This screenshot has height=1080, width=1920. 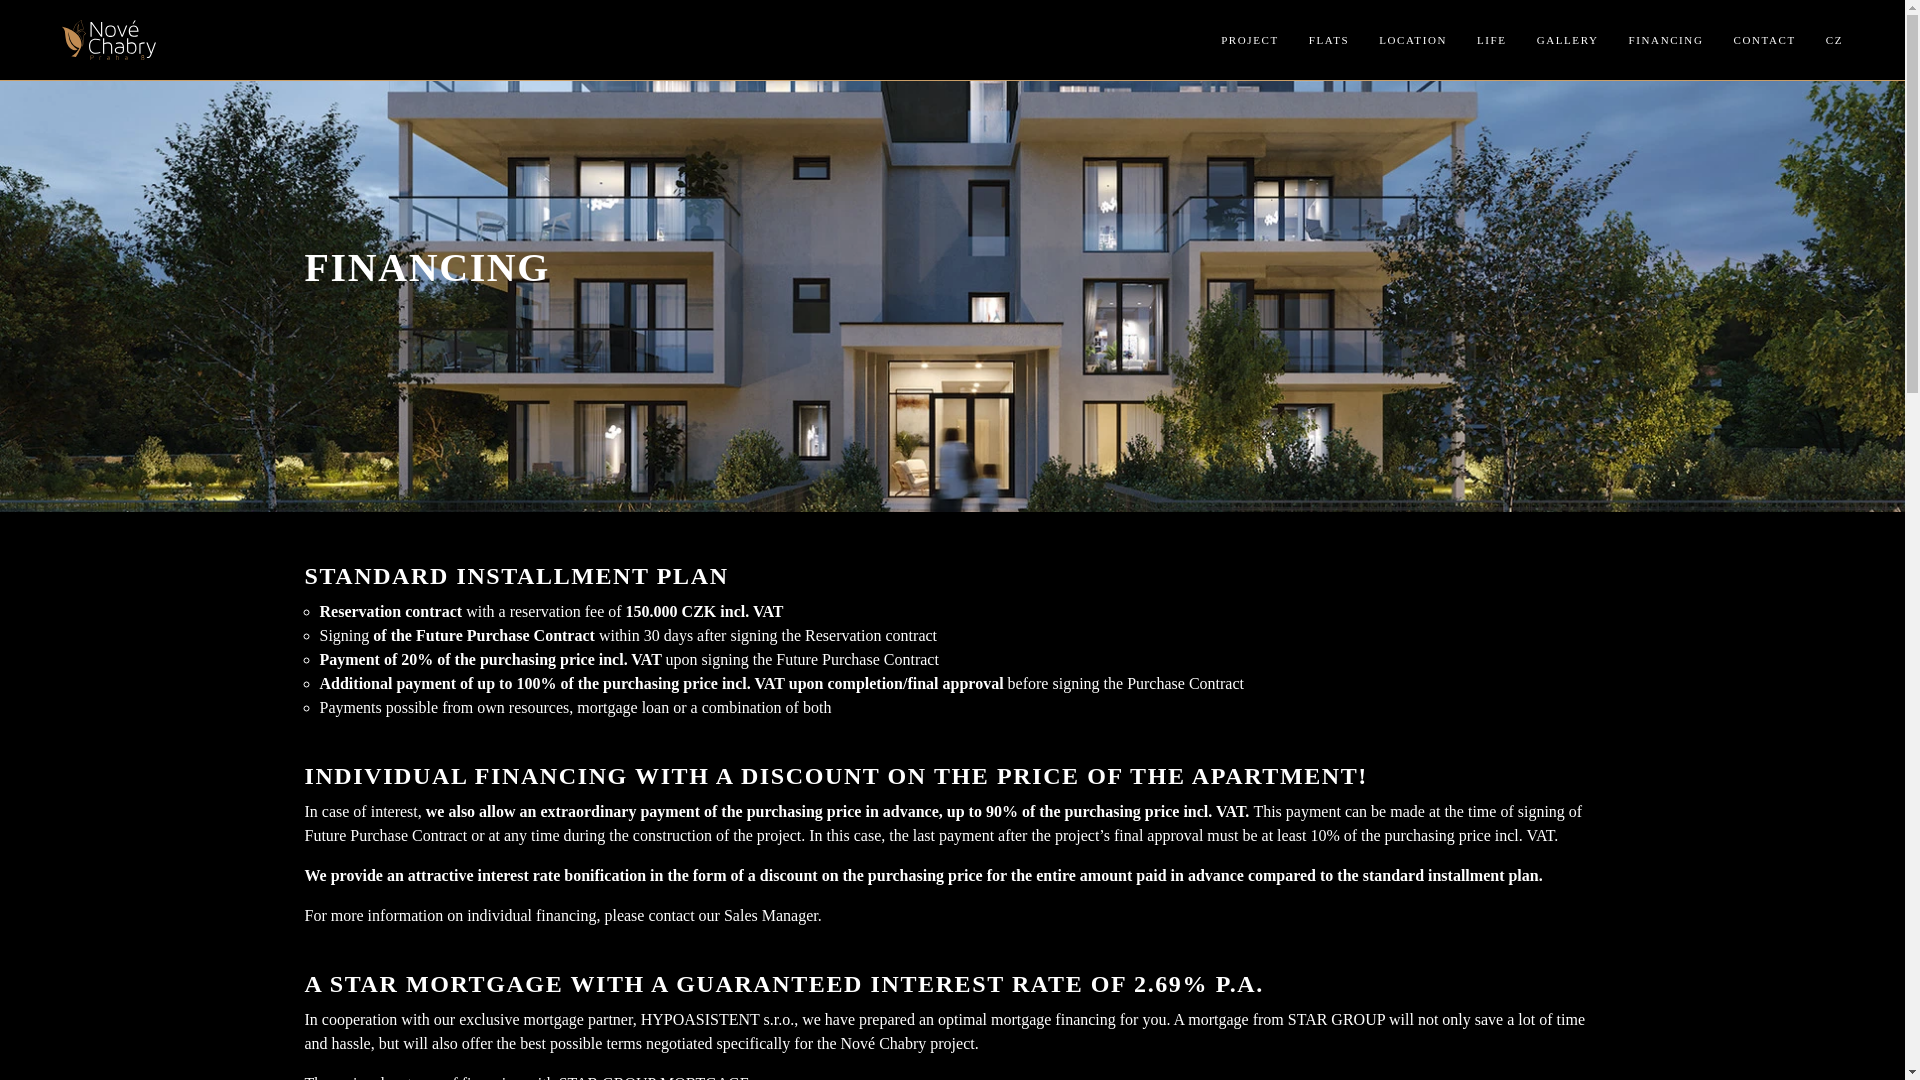 What do you see at coordinates (1652, 40) in the screenshot?
I see `FINANCING` at bounding box center [1652, 40].